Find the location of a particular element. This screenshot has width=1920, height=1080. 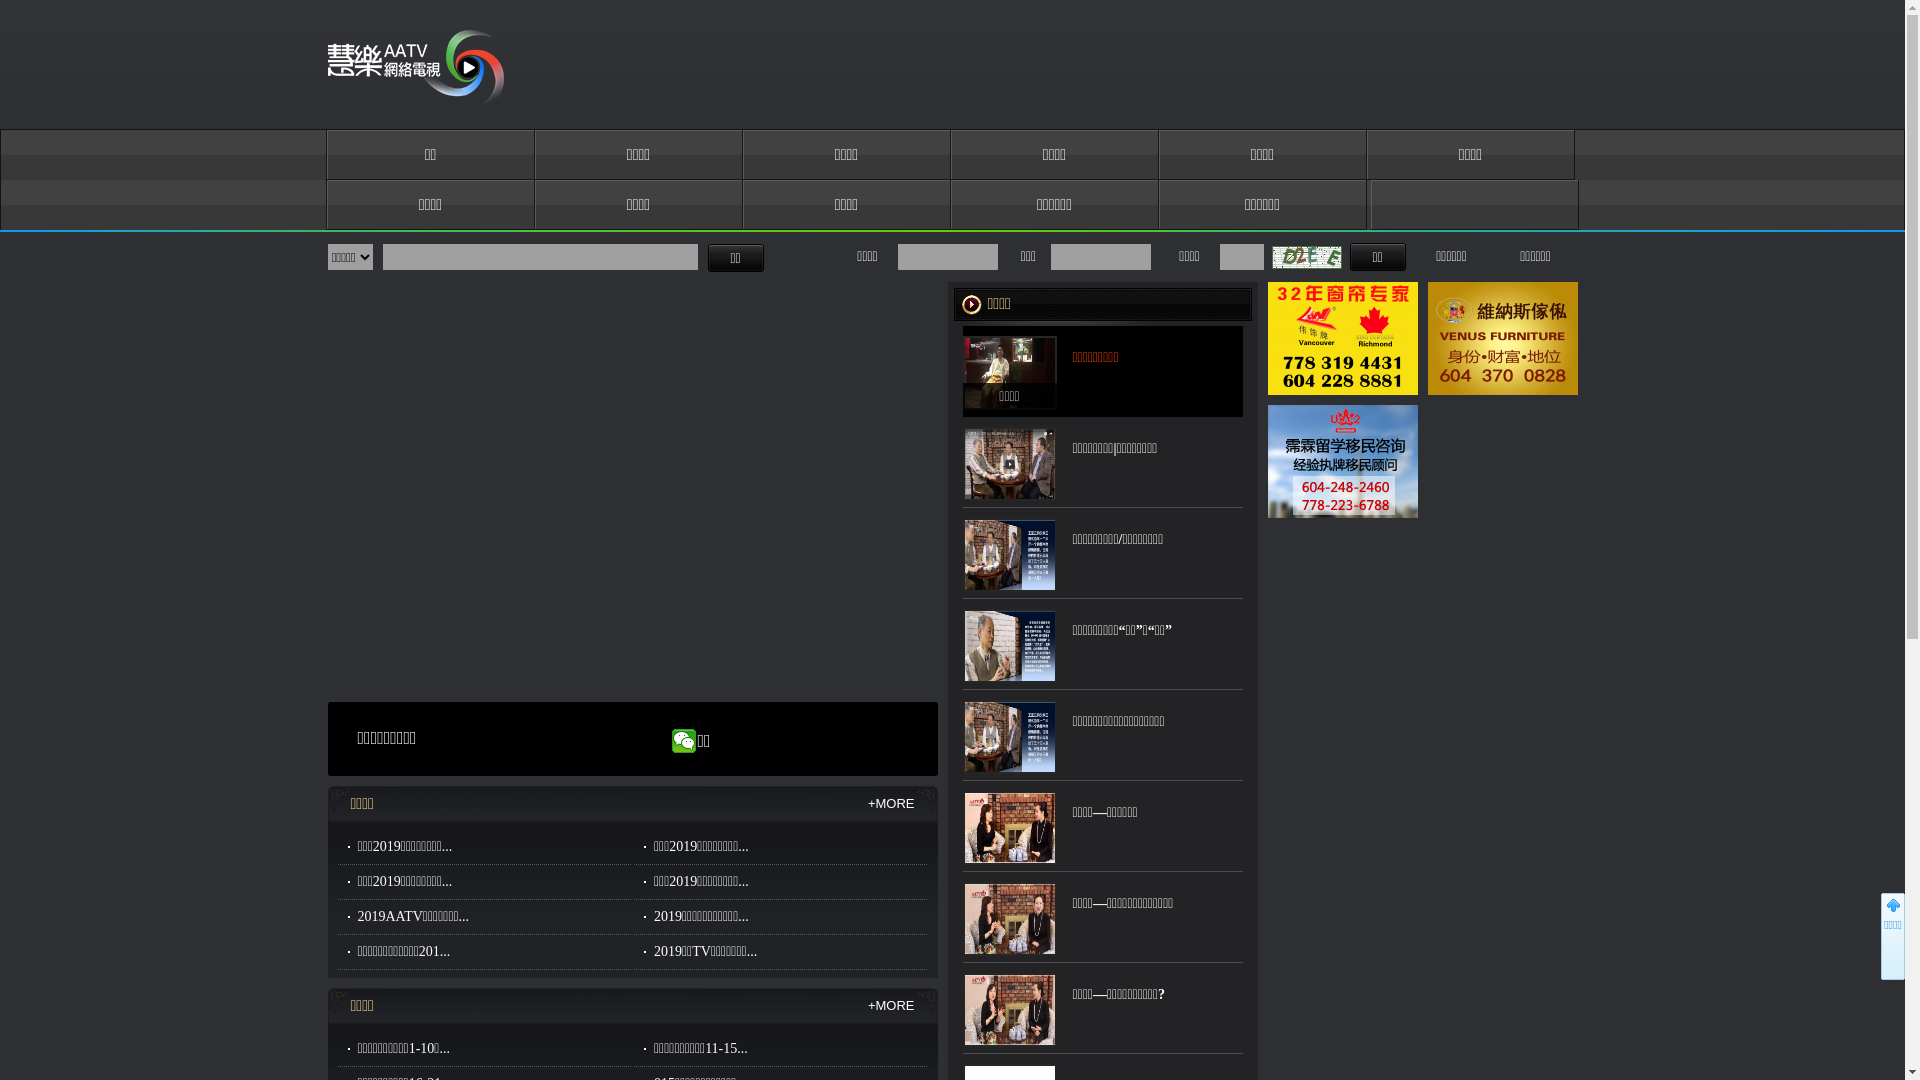

+MORE is located at coordinates (892, 1006).